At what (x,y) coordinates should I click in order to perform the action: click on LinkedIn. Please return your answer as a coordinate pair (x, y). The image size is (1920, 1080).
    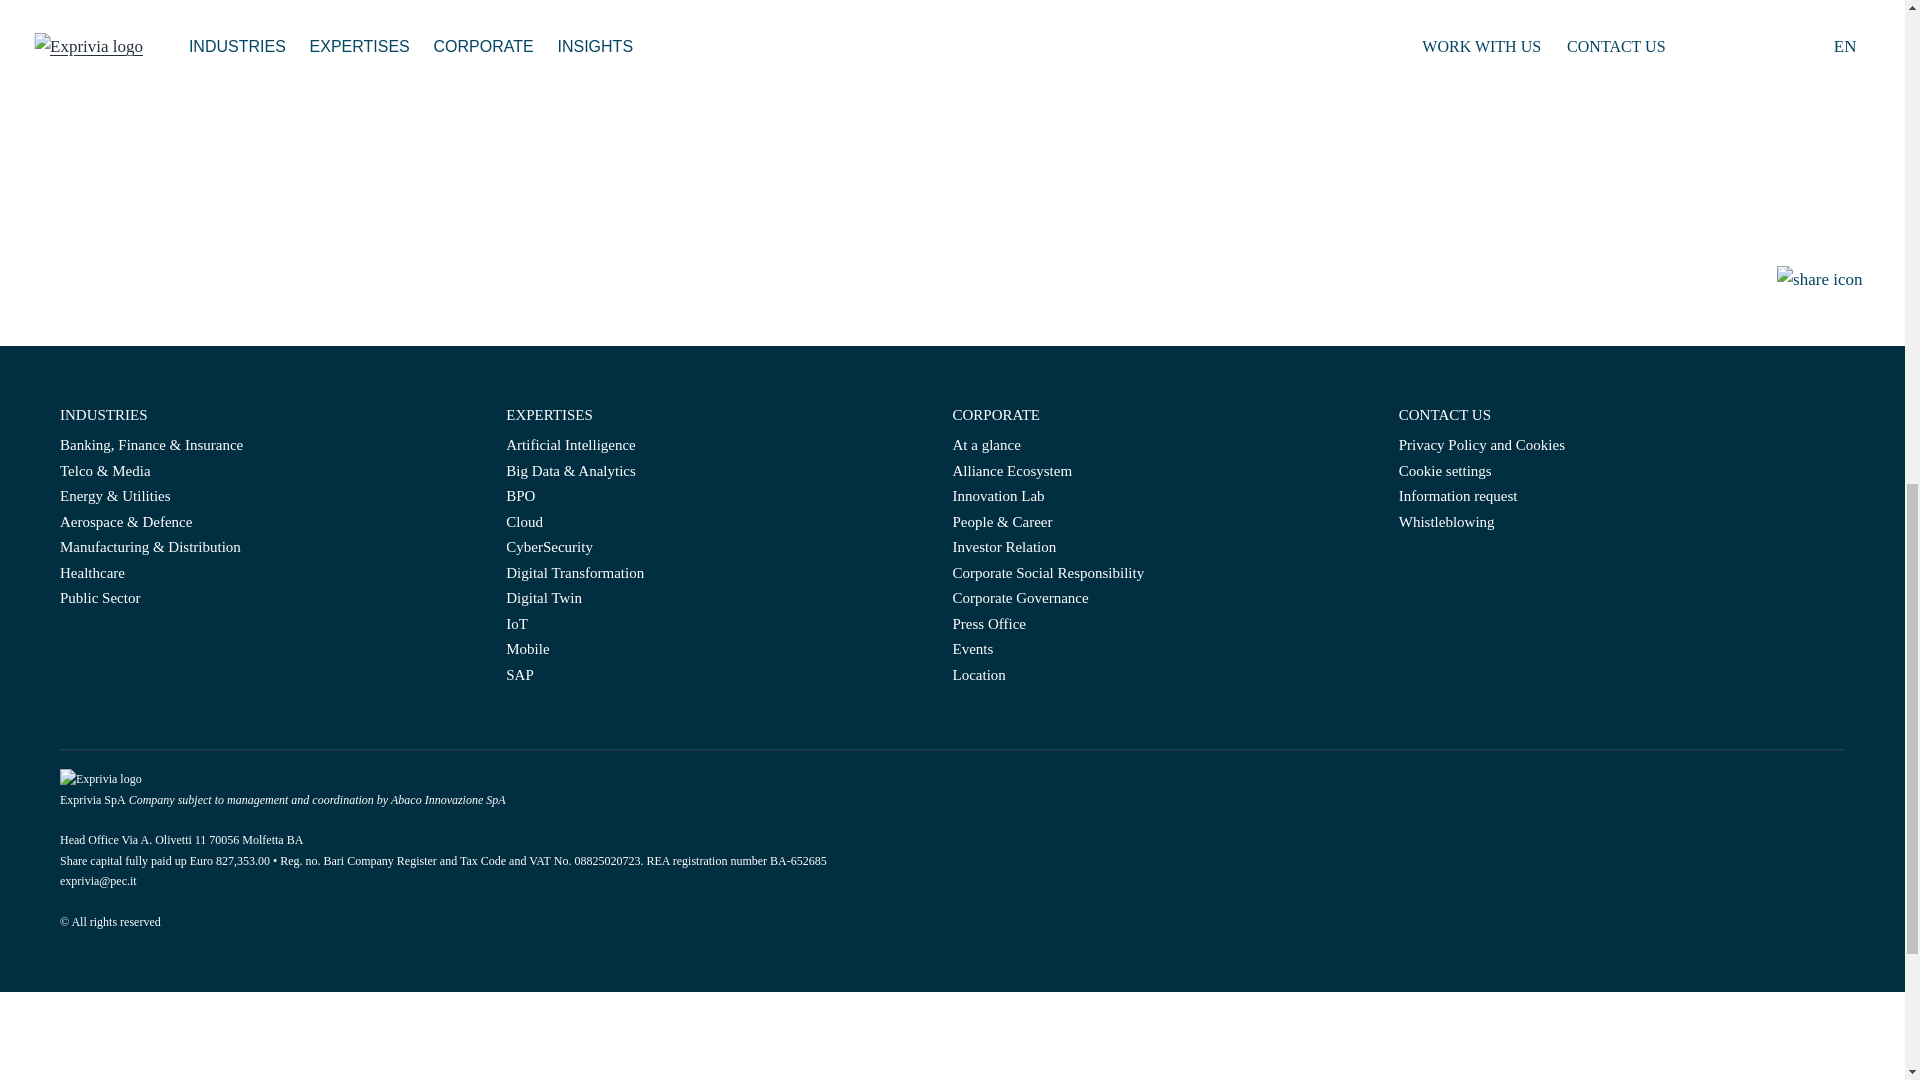
    Looking at the image, I should click on (1420, 565).